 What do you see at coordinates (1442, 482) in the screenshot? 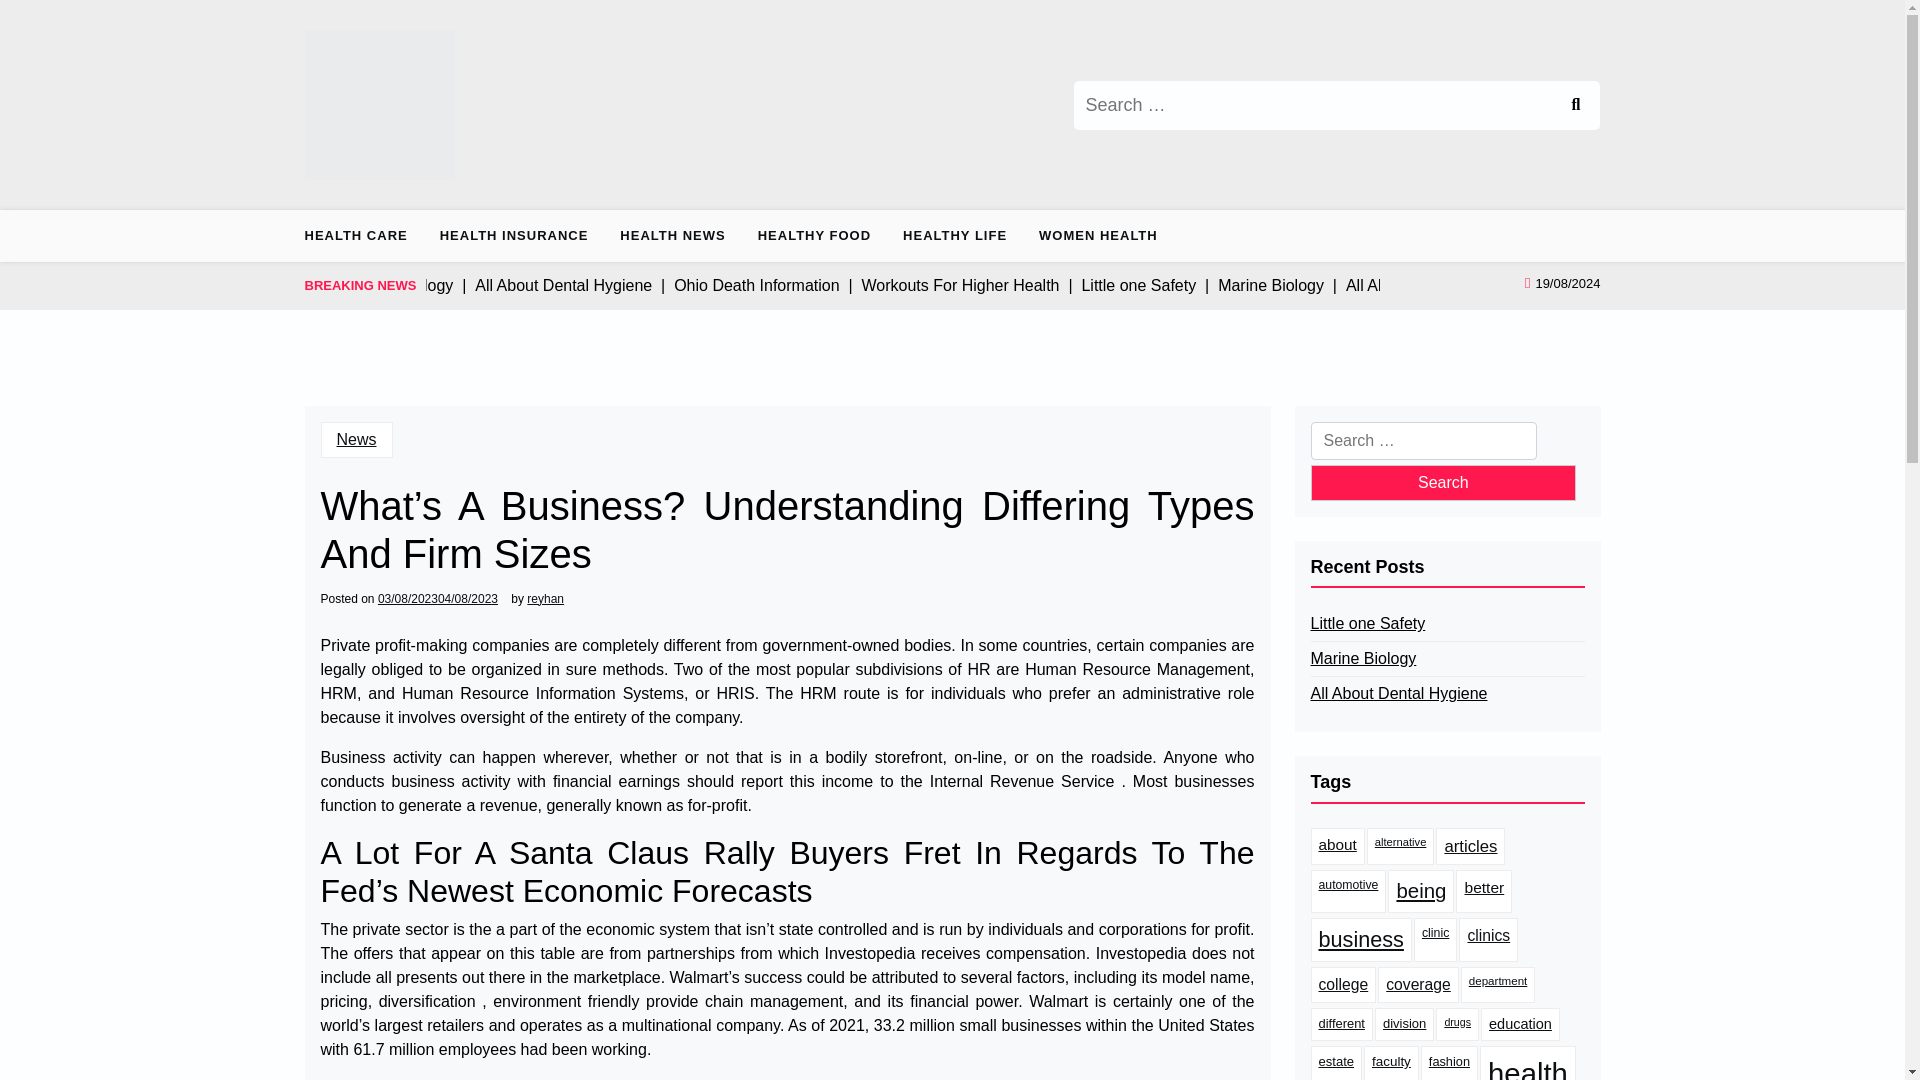
I see `Search` at bounding box center [1442, 482].